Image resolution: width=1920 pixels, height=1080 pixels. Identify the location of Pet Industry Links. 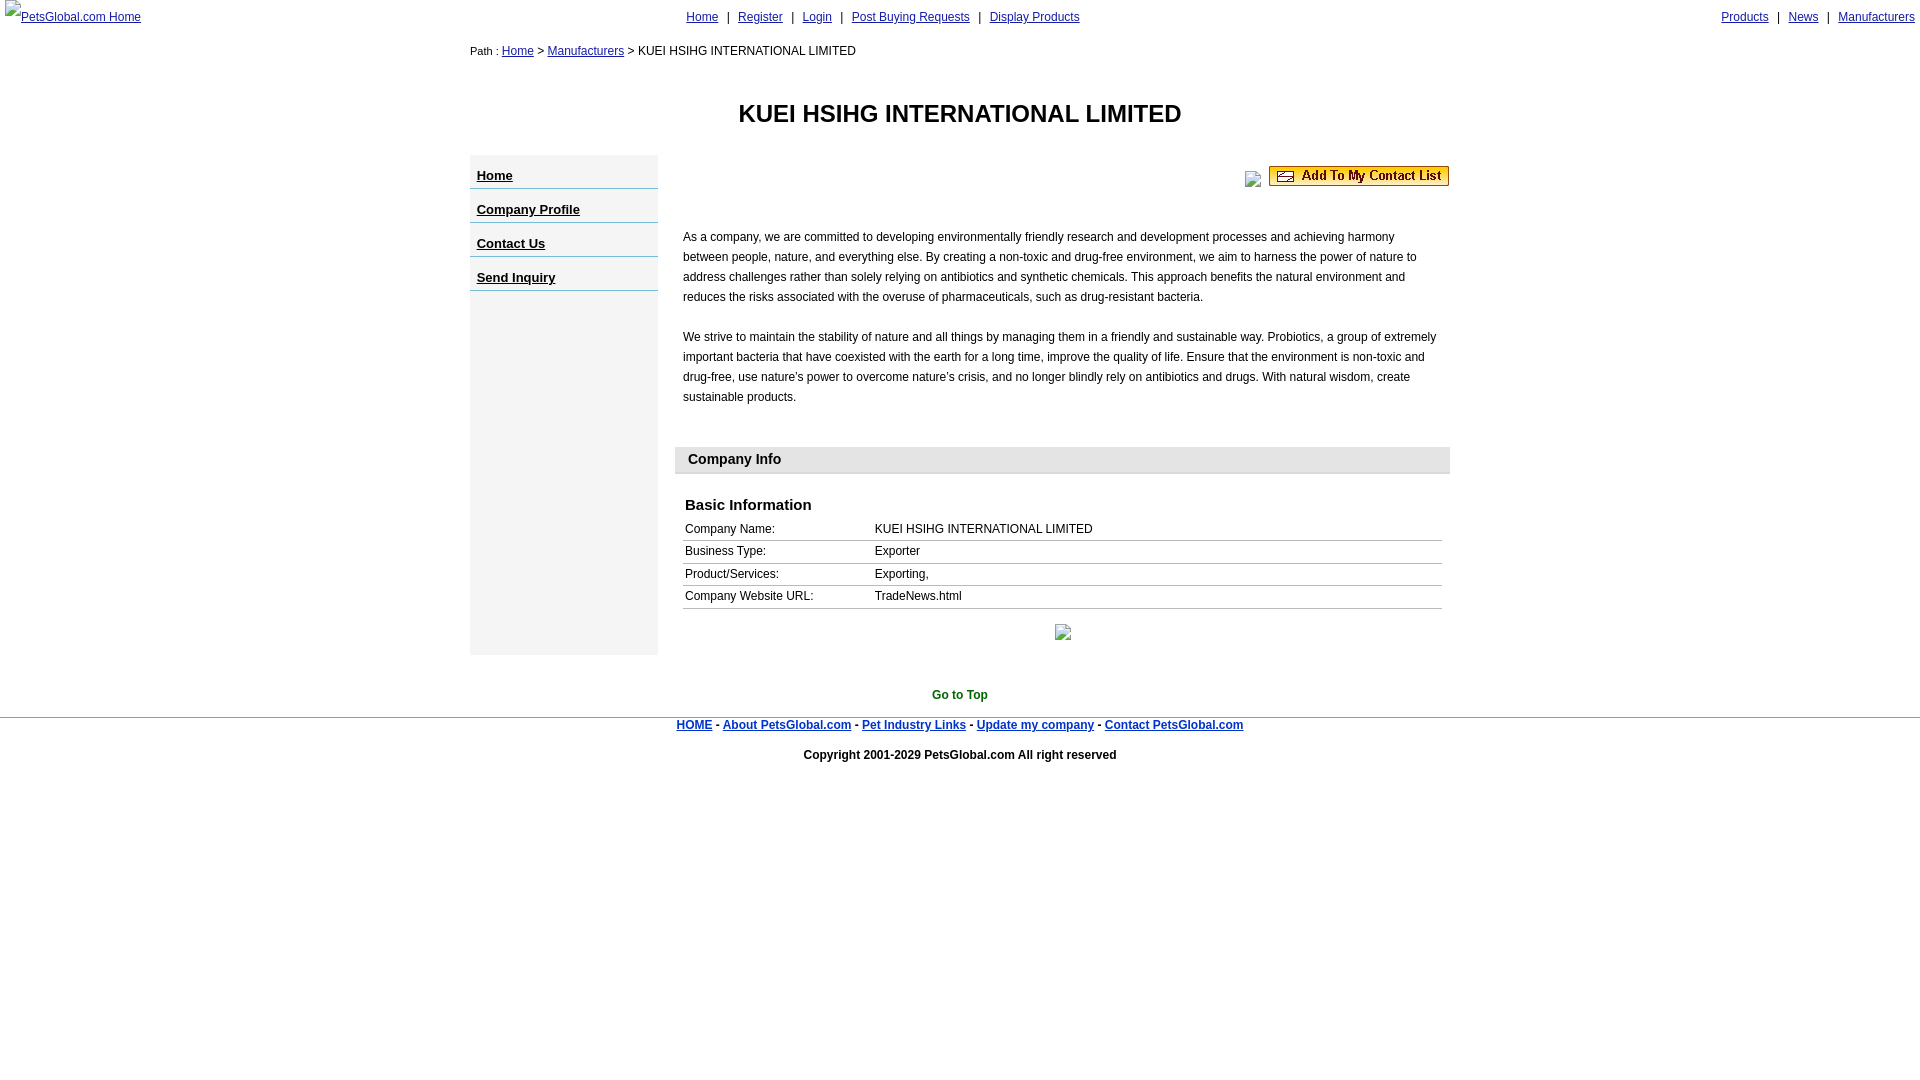
(914, 725).